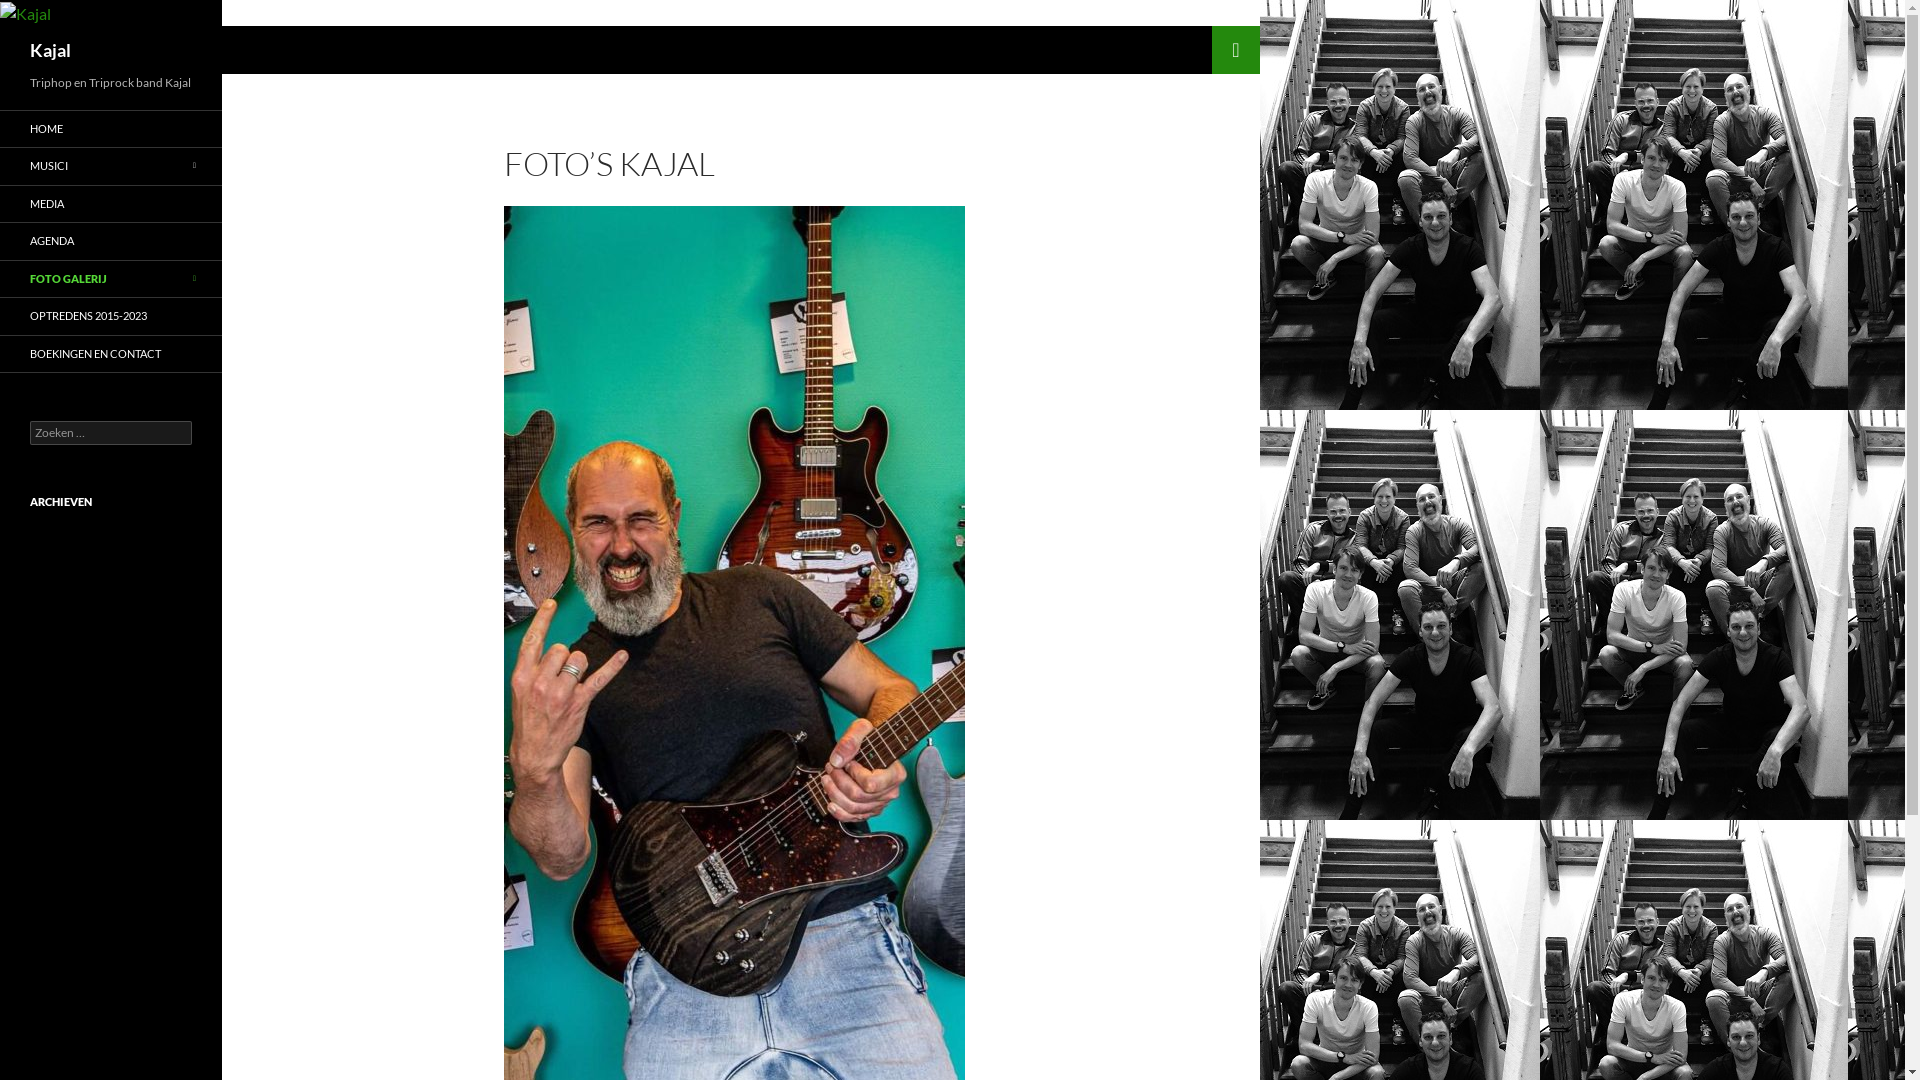 This screenshot has height=1080, width=1920. I want to click on SPRING NAAR INHOUD, so click(1224, 26).